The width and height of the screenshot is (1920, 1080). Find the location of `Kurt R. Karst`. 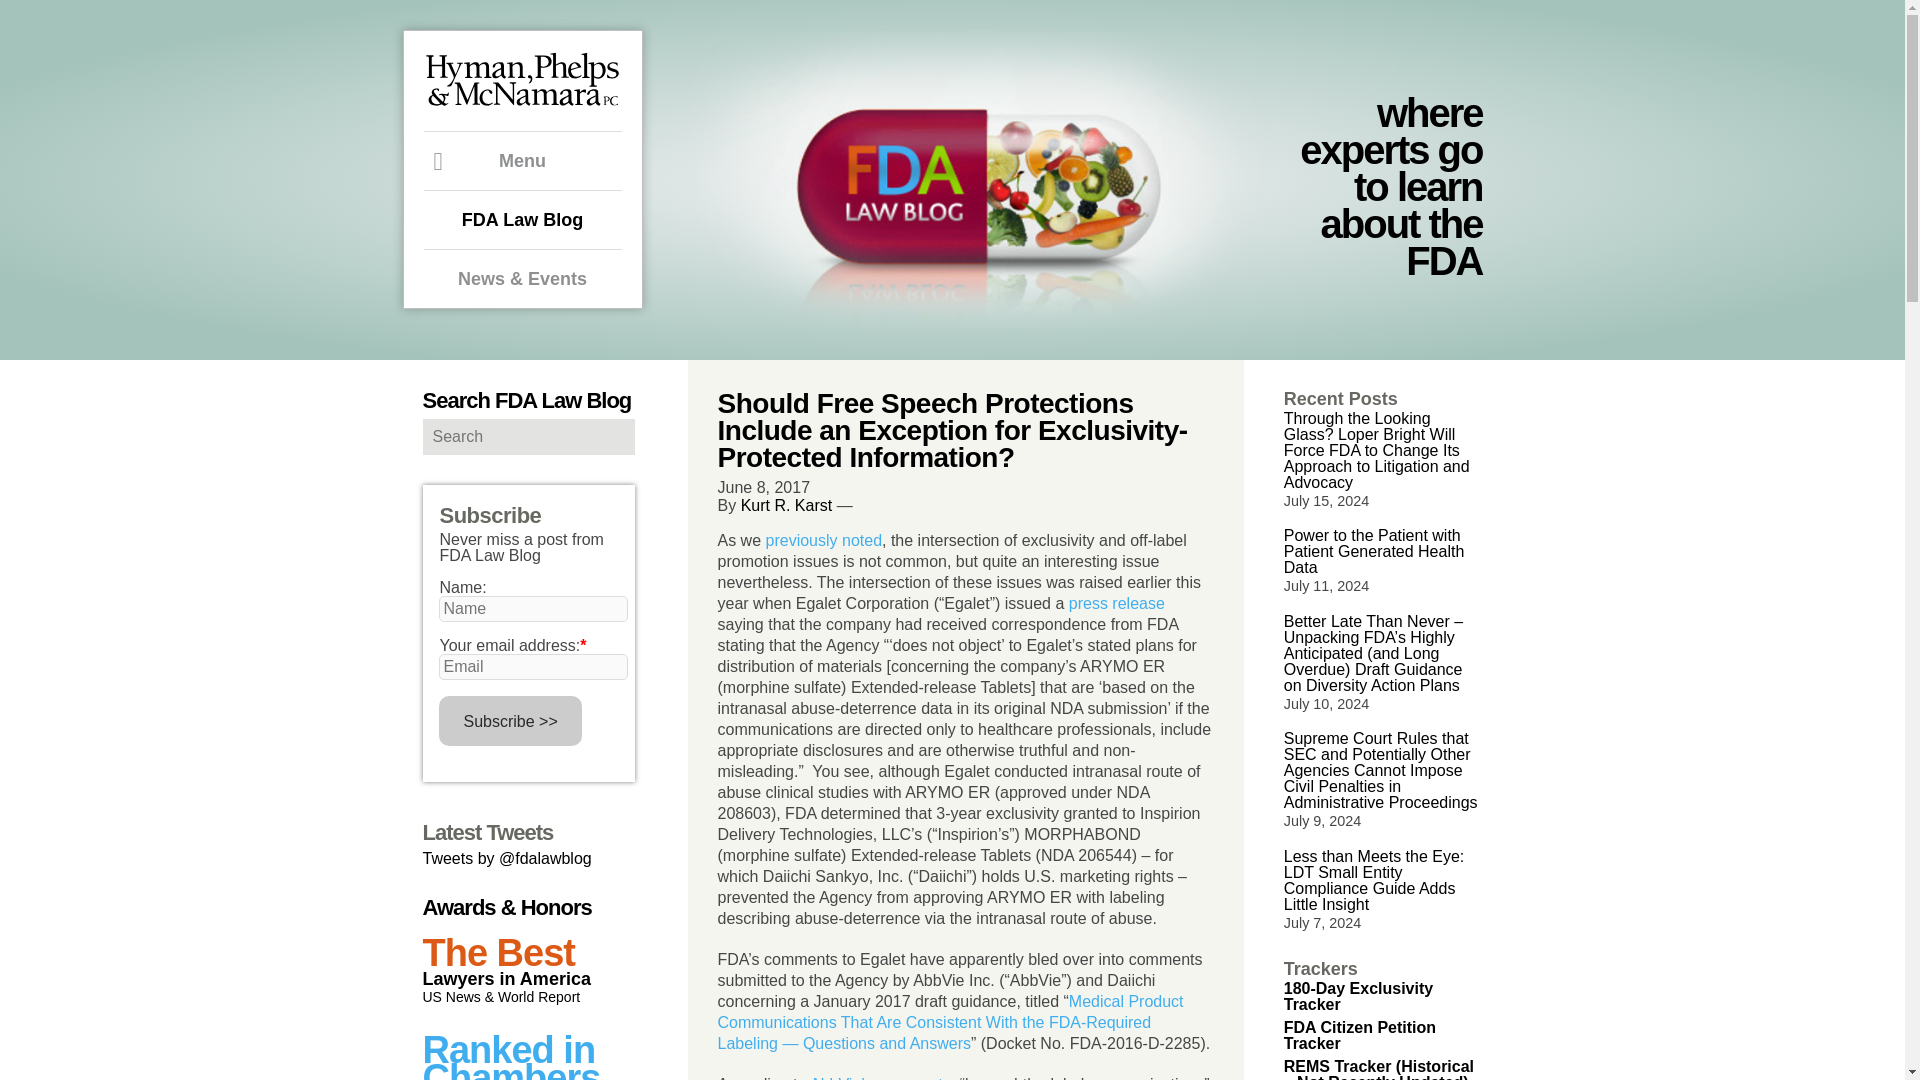

Kurt R. Karst is located at coordinates (787, 505).